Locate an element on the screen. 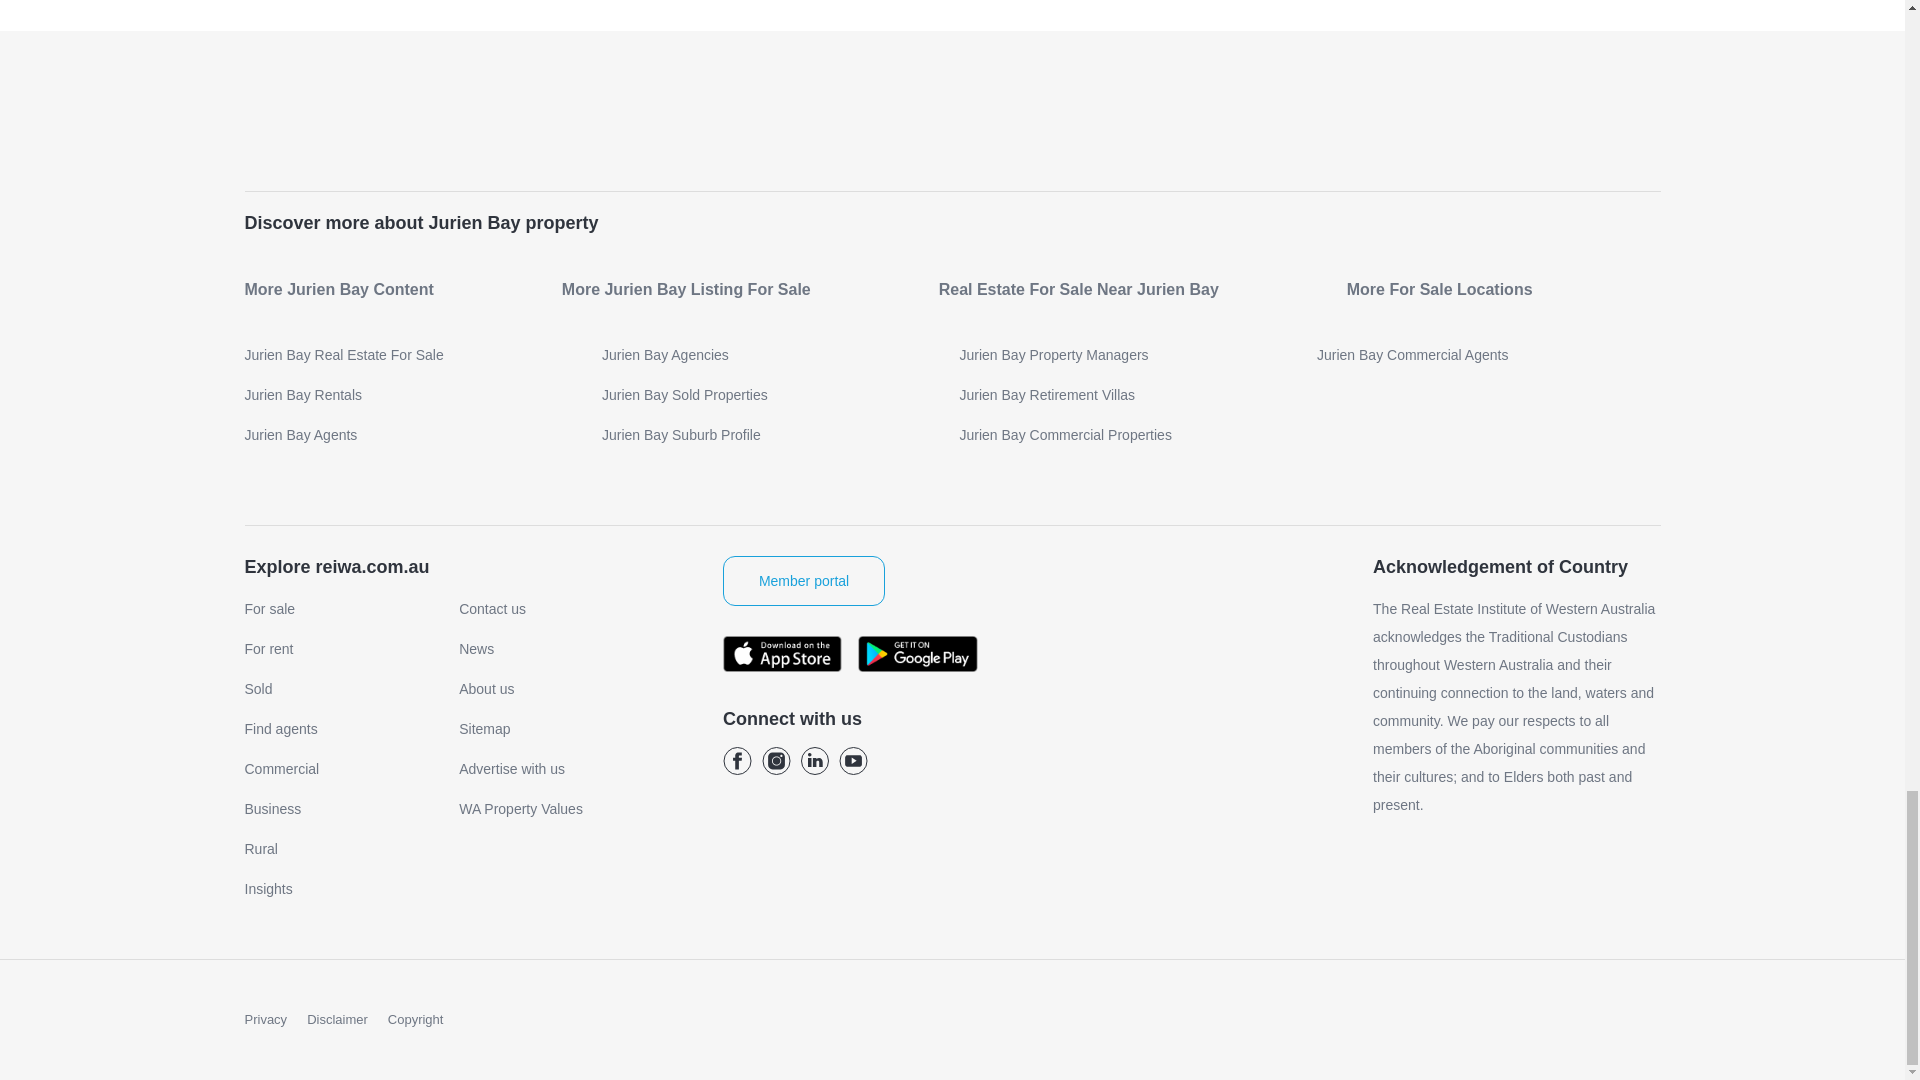 The image size is (1920, 1080). Jurien Bay Real Estate For Sale is located at coordinates (415, 354).